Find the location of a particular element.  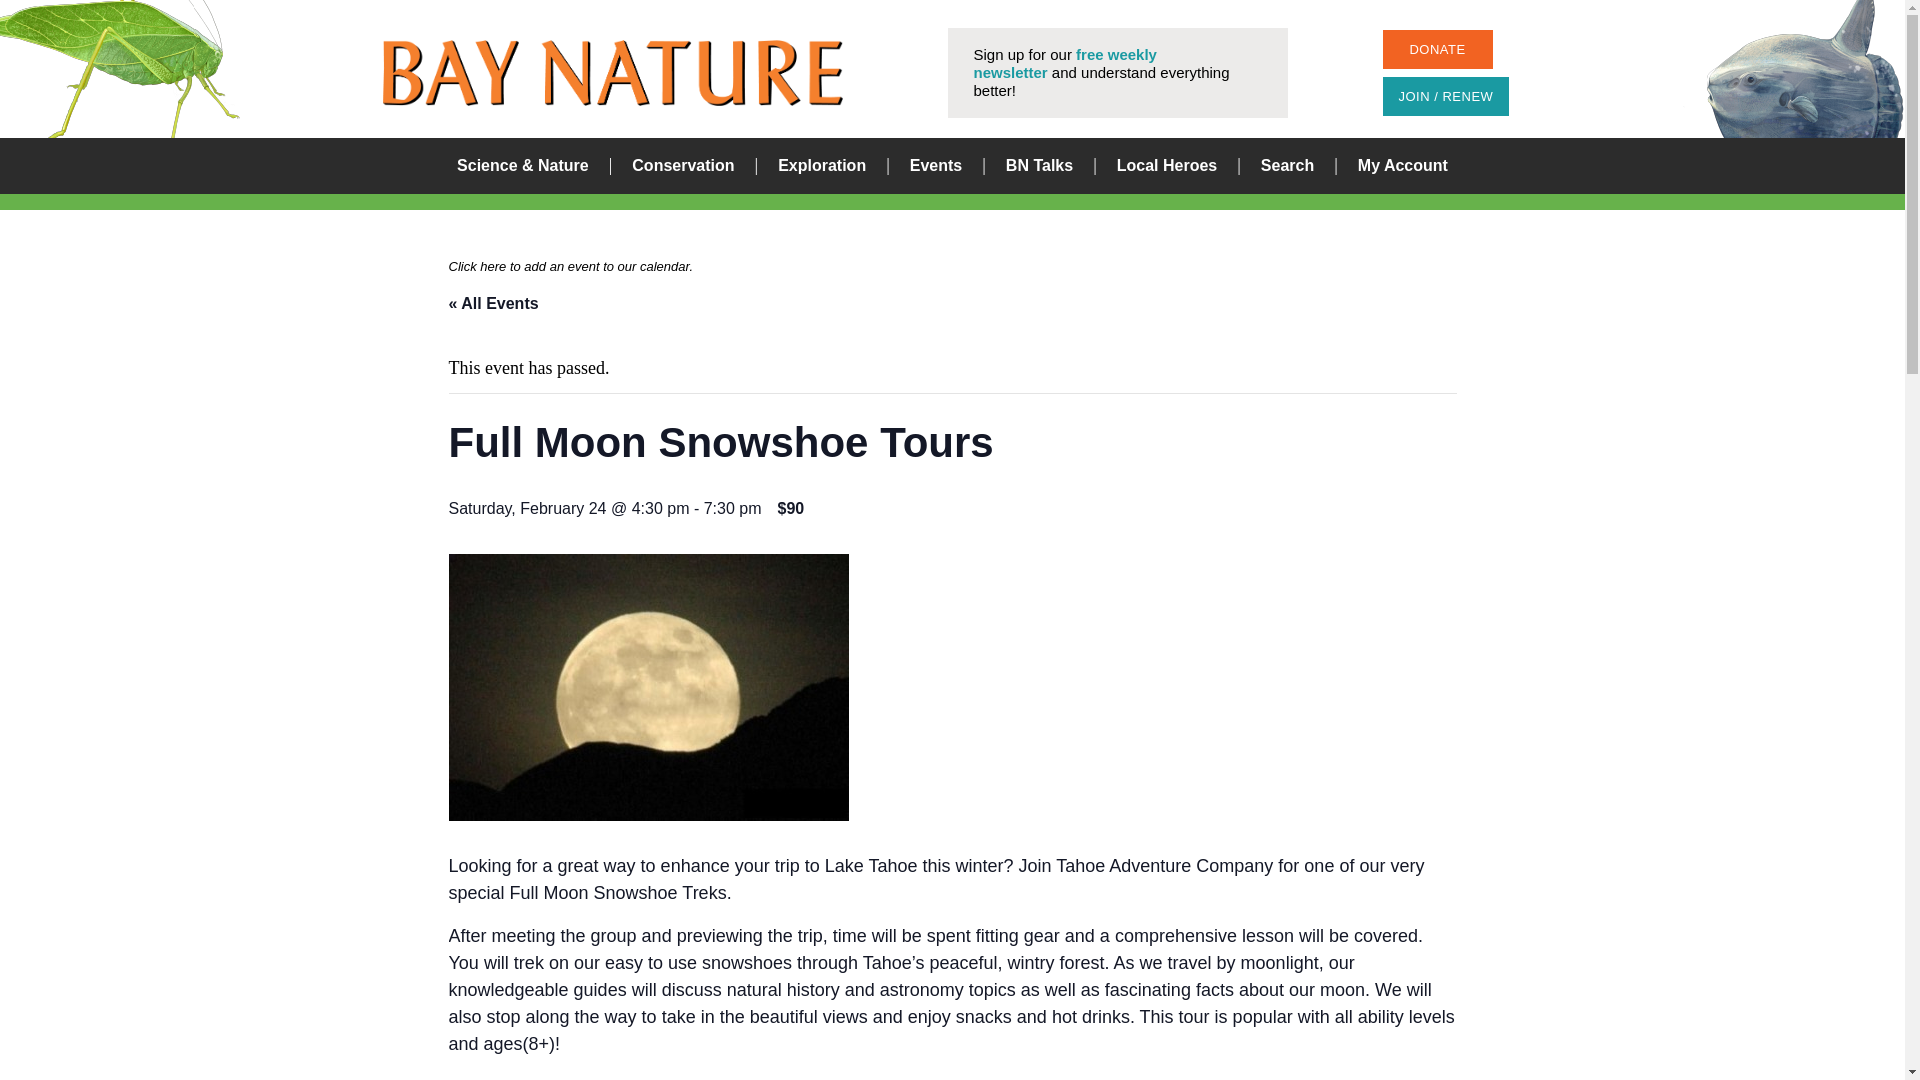

Search is located at coordinates (1287, 166).